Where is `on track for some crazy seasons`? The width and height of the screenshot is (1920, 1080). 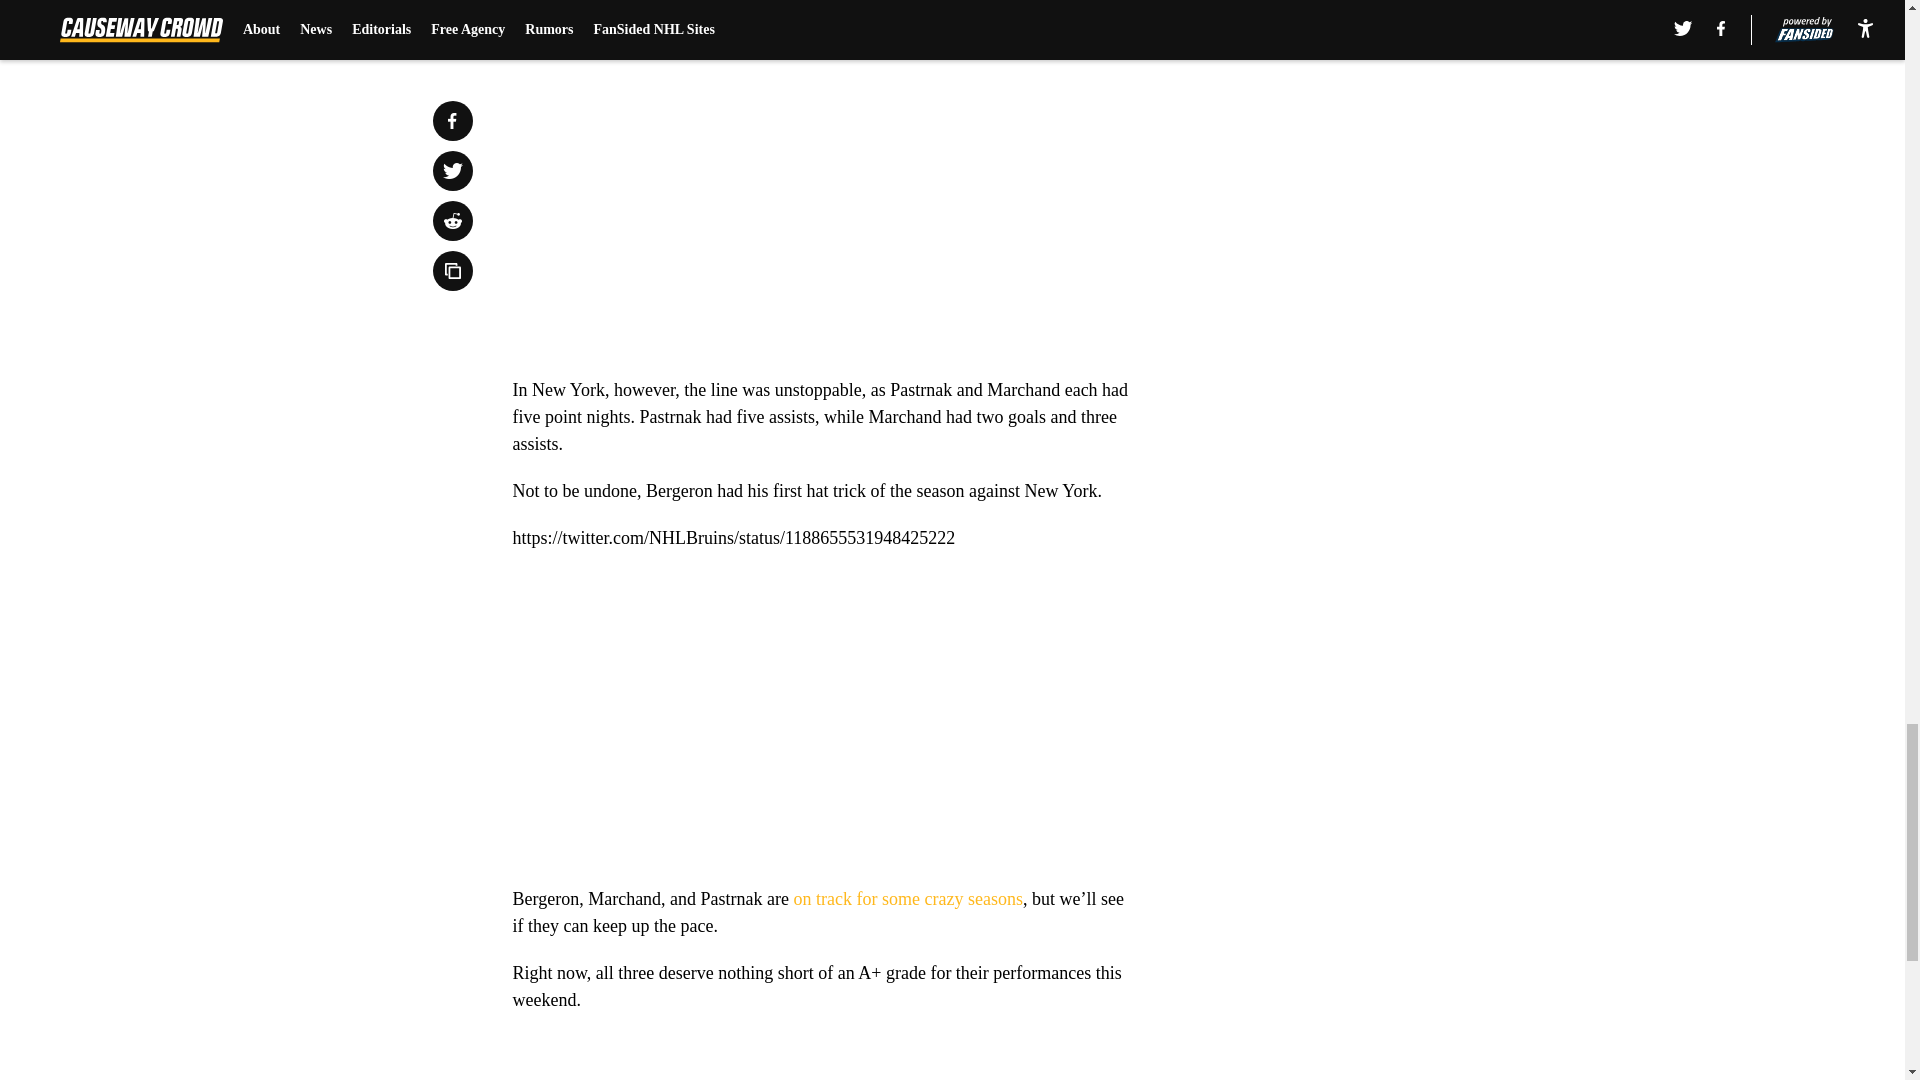 on track for some crazy seasons is located at coordinates (908, 898).